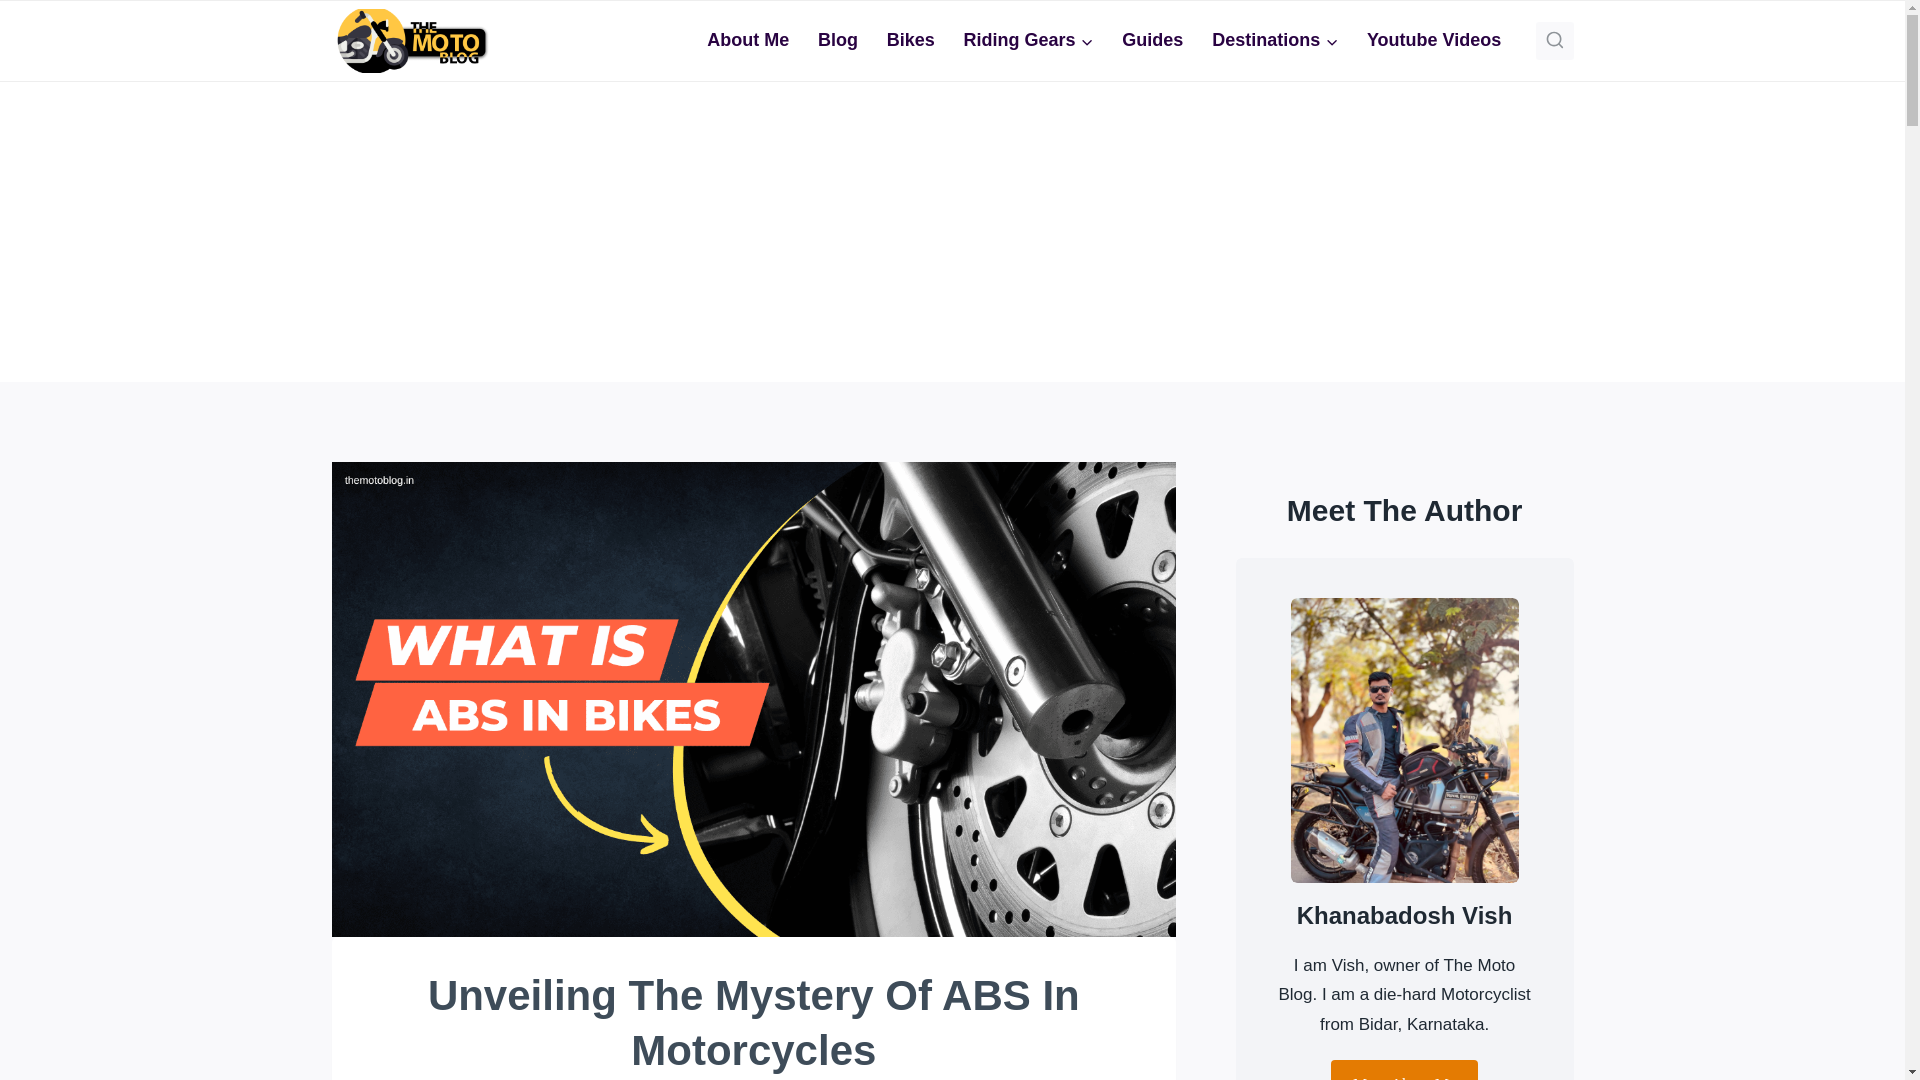 The height and width of the screenshot is (1080, 1920). What do you see at coordinates (910, 40) in the screenshot?
I see `Bikes` at bounding box center [910, 40].